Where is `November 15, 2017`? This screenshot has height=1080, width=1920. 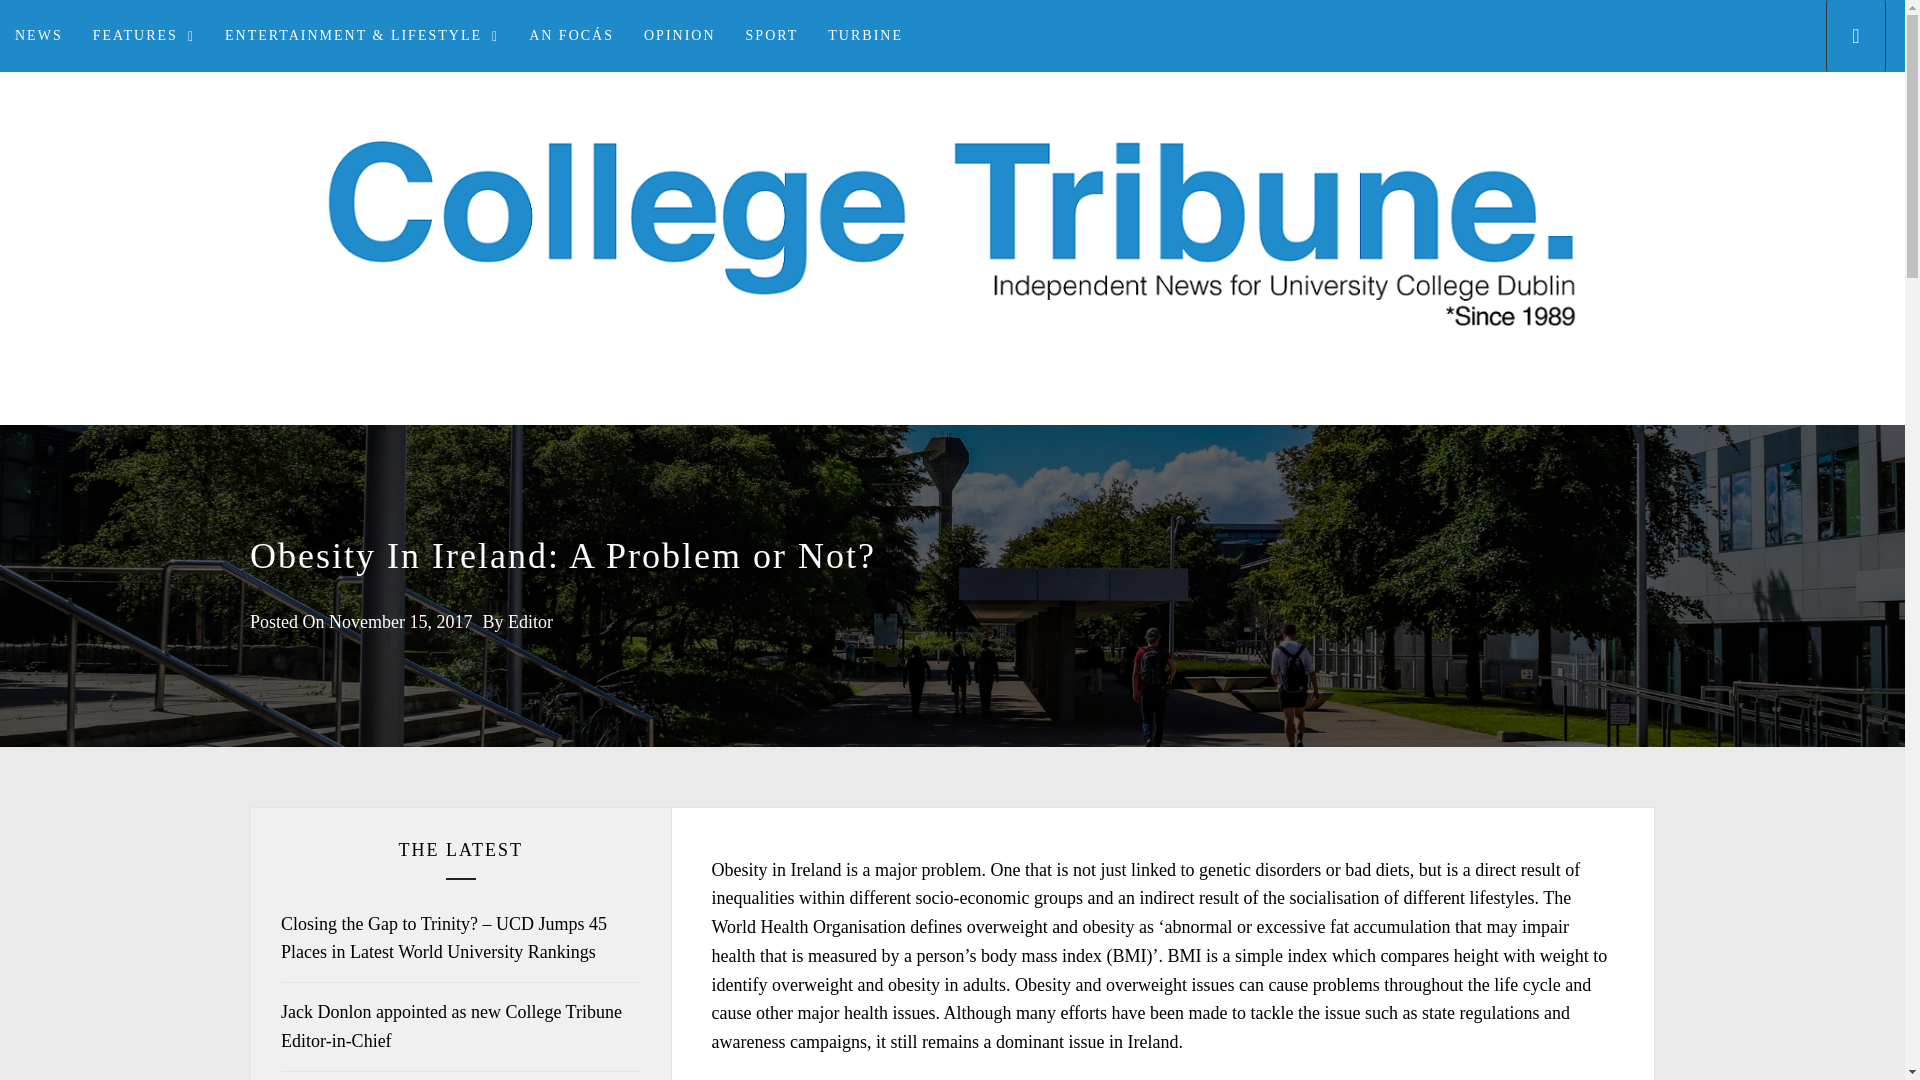
November 15, 2017 is located at coordinates (400, 622).